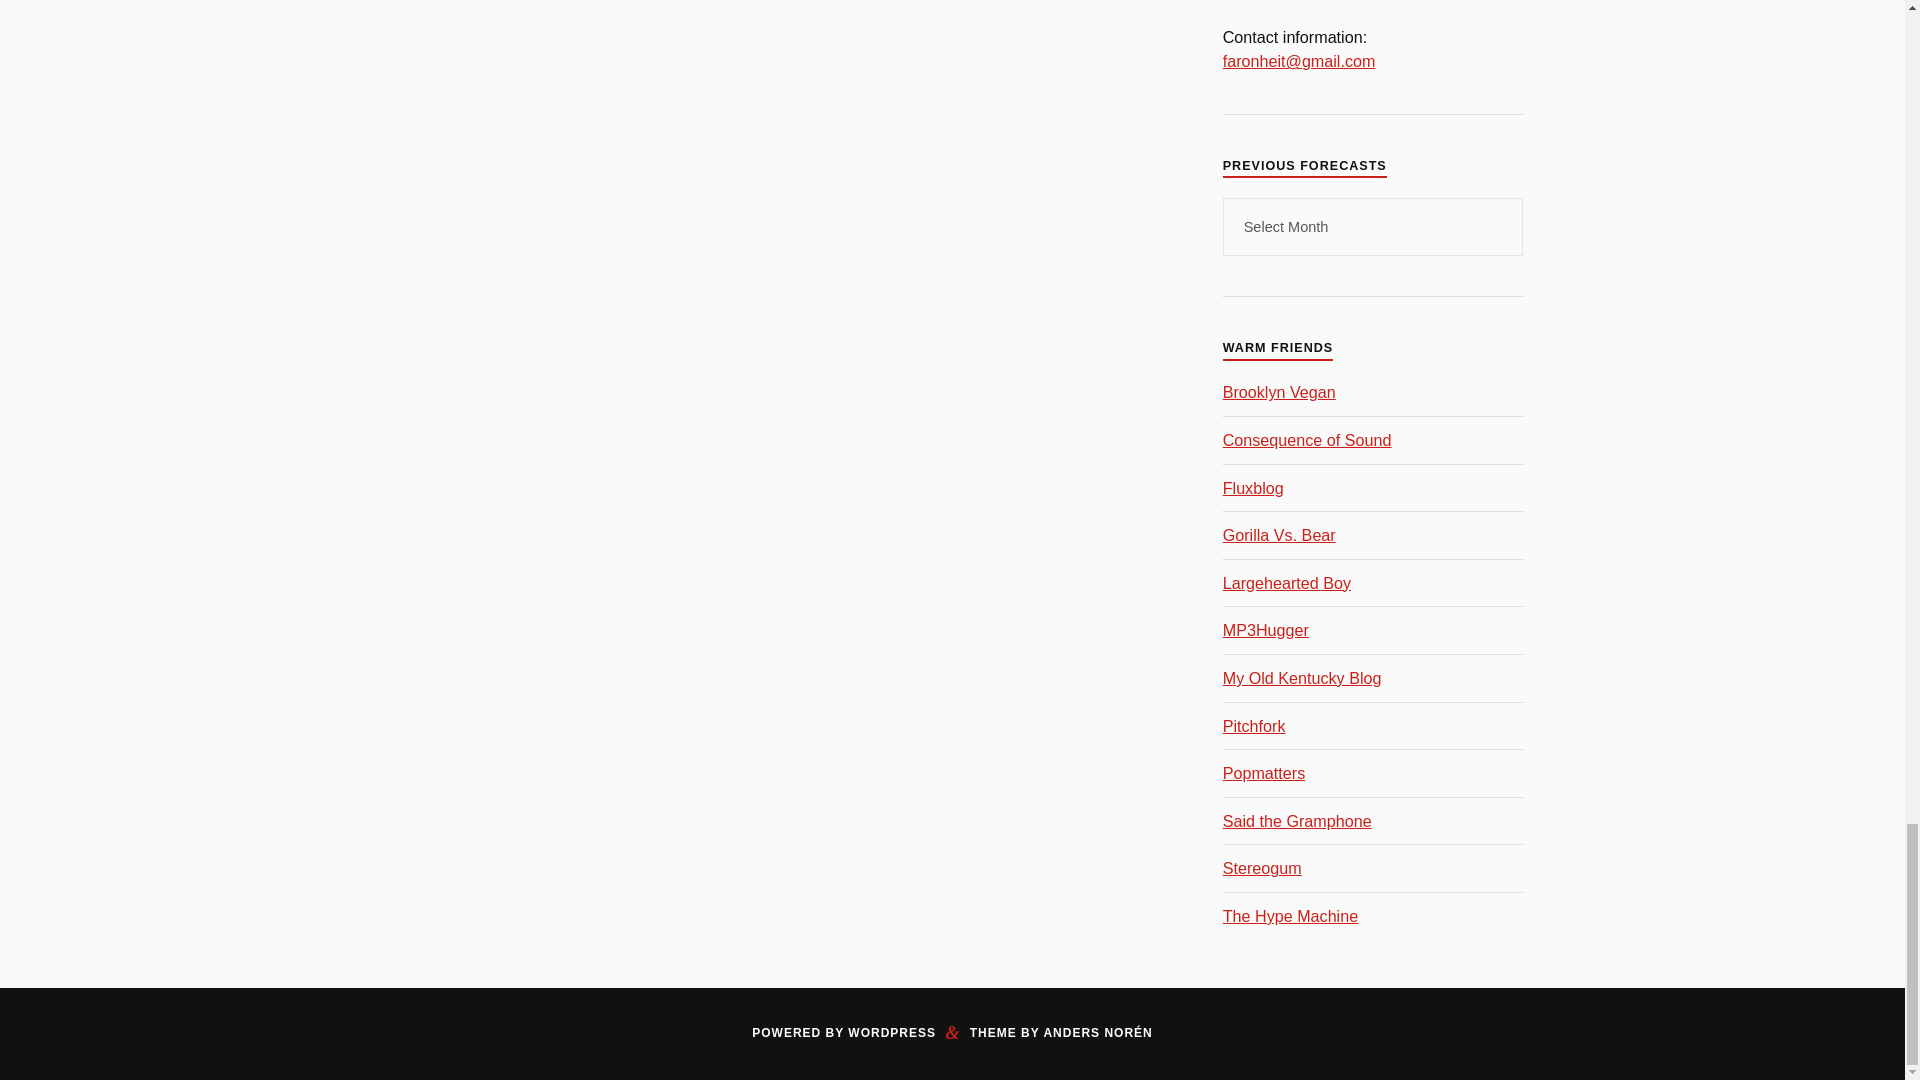 The image size is (1920, 1080). I want to click on The first-ever music blog, so click(1254, 488).